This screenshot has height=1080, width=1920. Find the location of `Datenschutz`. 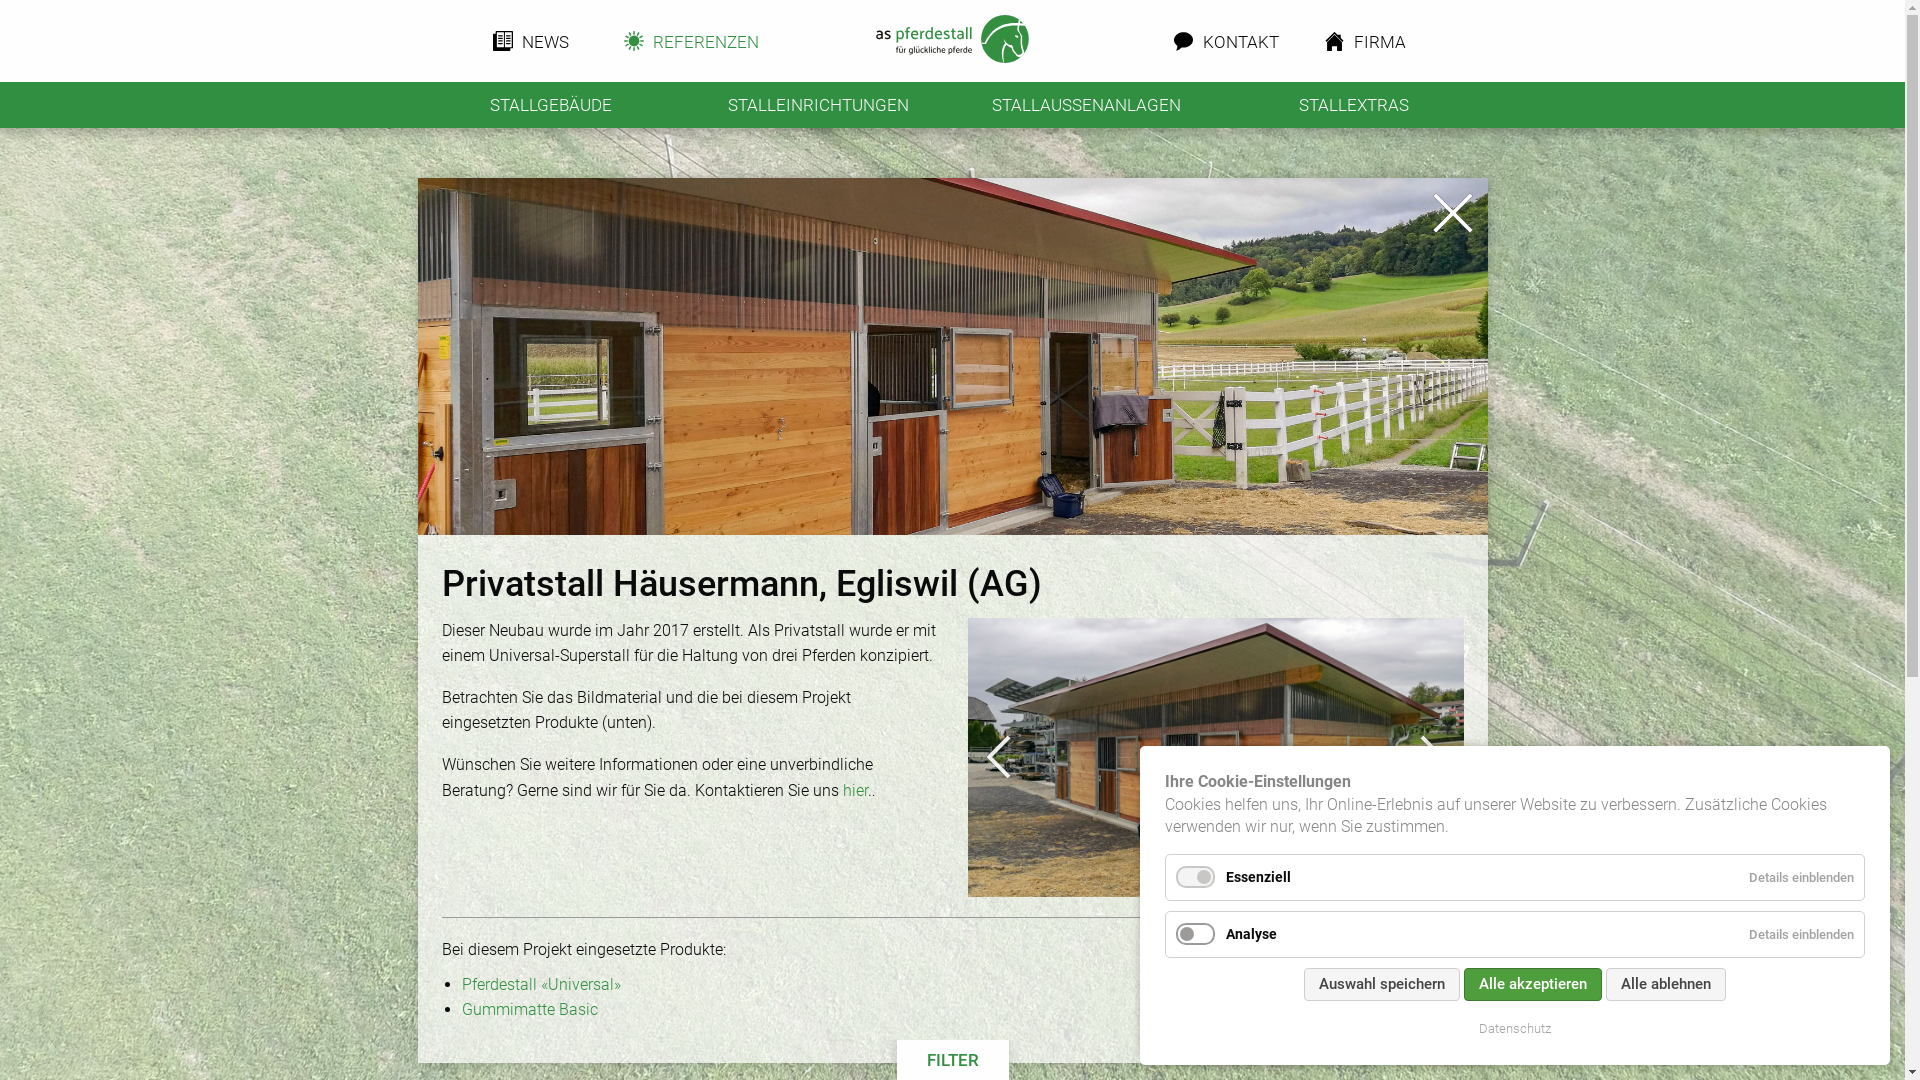

Datenschutz is located at coordinates (1515, 1029).